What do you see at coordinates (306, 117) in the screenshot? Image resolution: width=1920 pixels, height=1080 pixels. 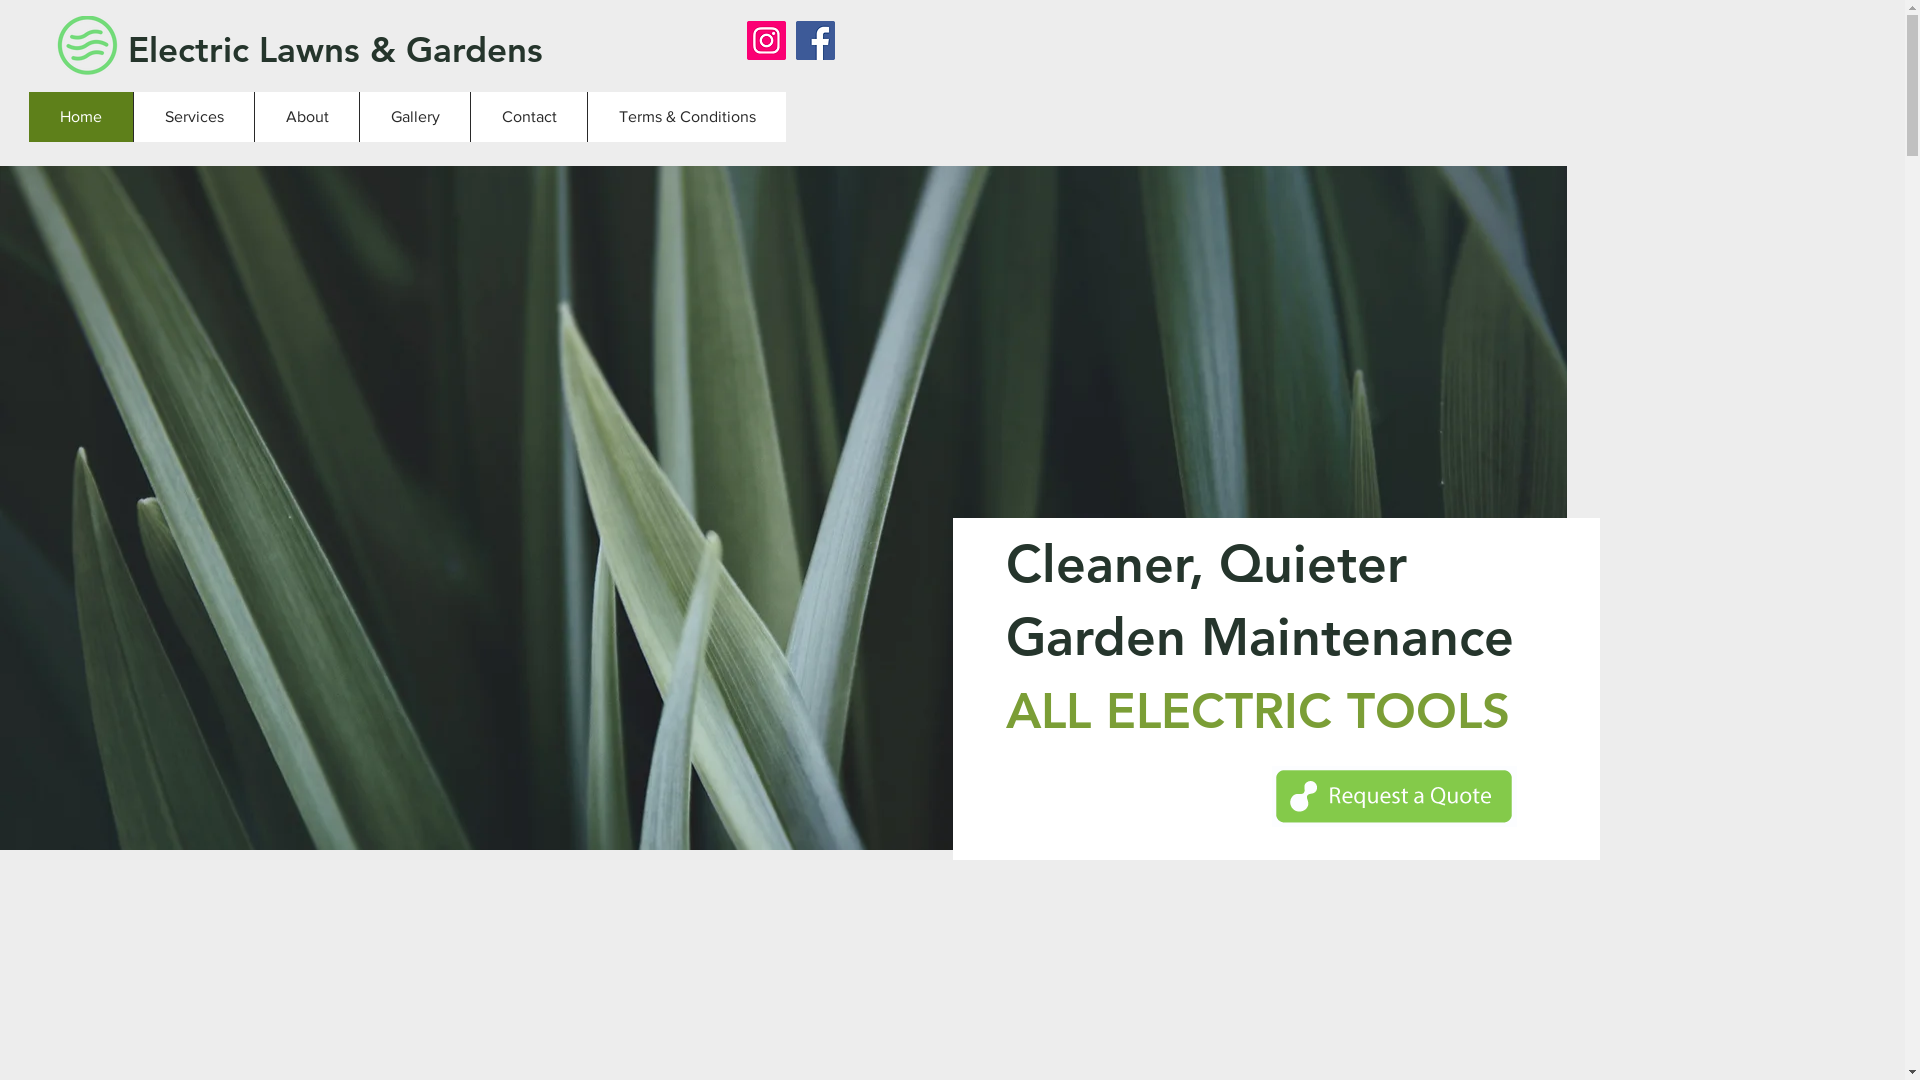 I see `About` at bounding box center [306, 117].